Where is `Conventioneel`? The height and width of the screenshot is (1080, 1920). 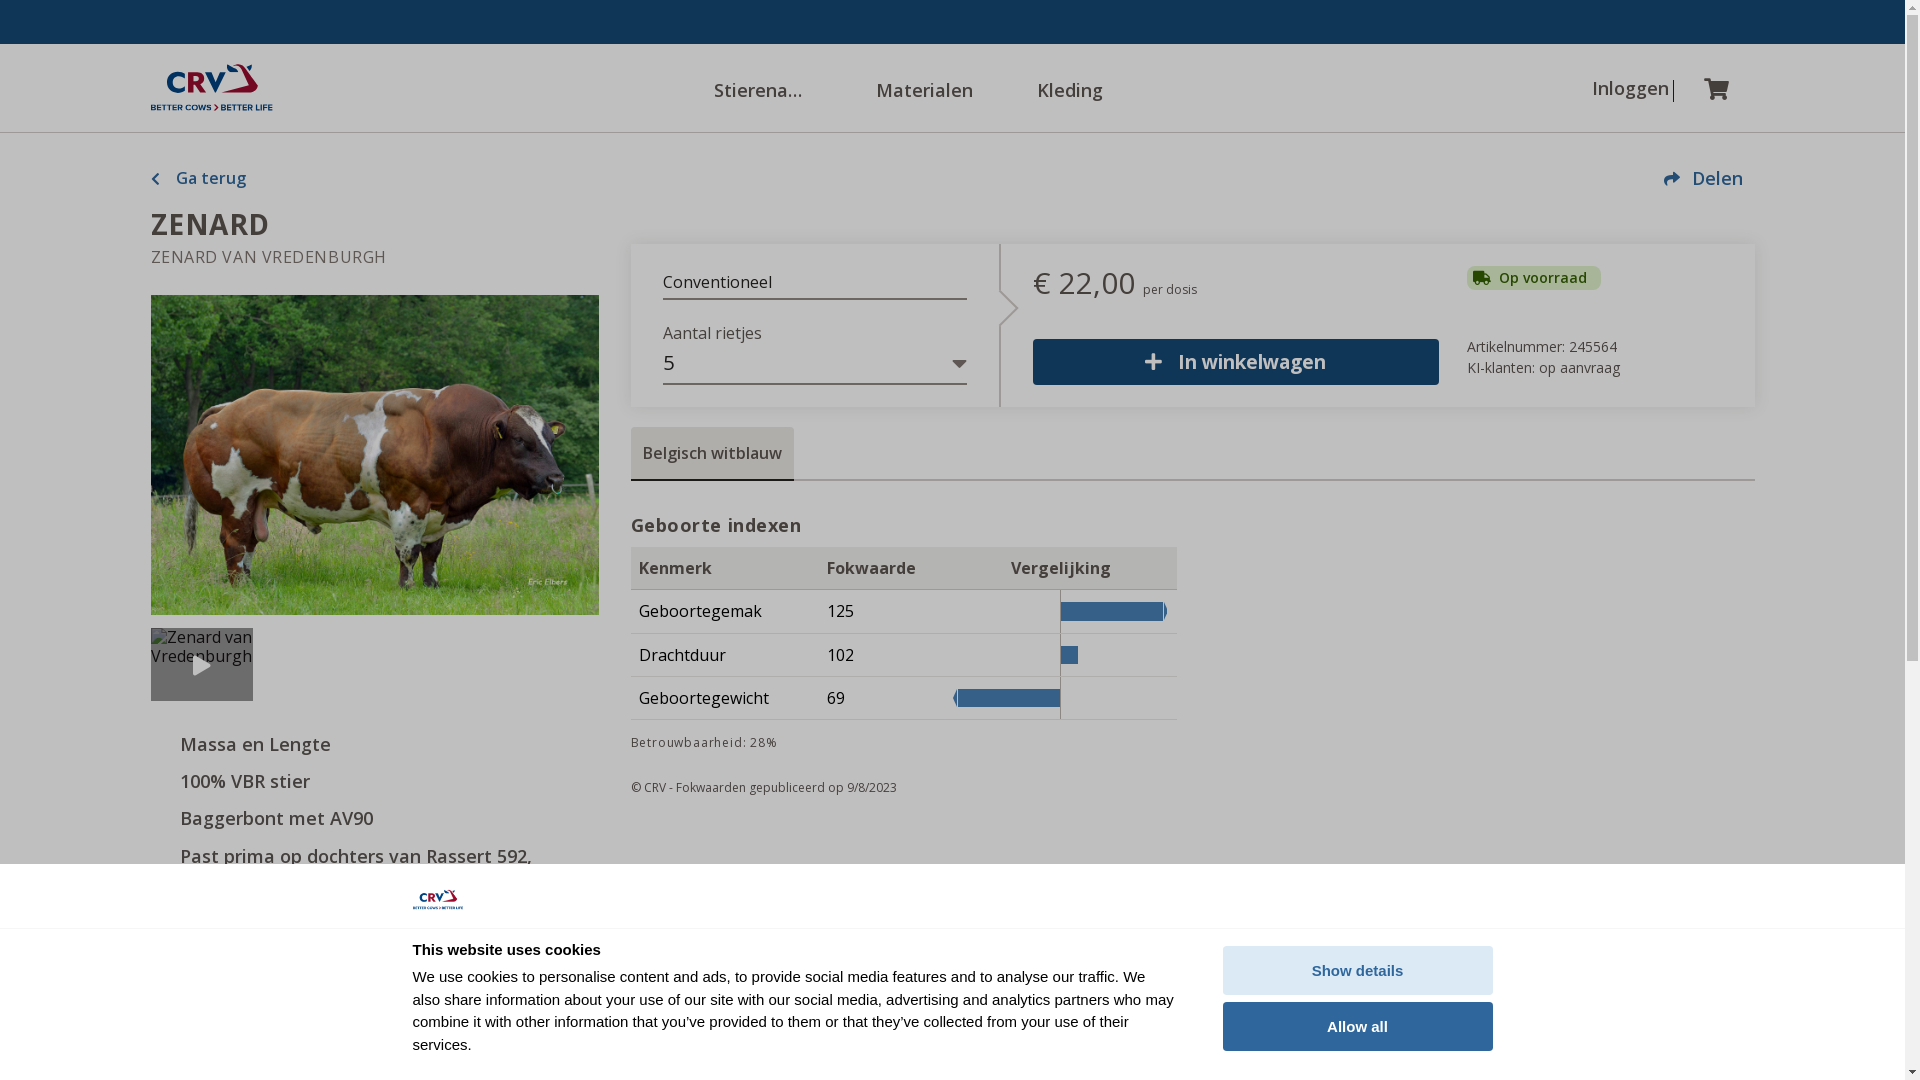 Conventioneel is located at coordinates (814, 283).